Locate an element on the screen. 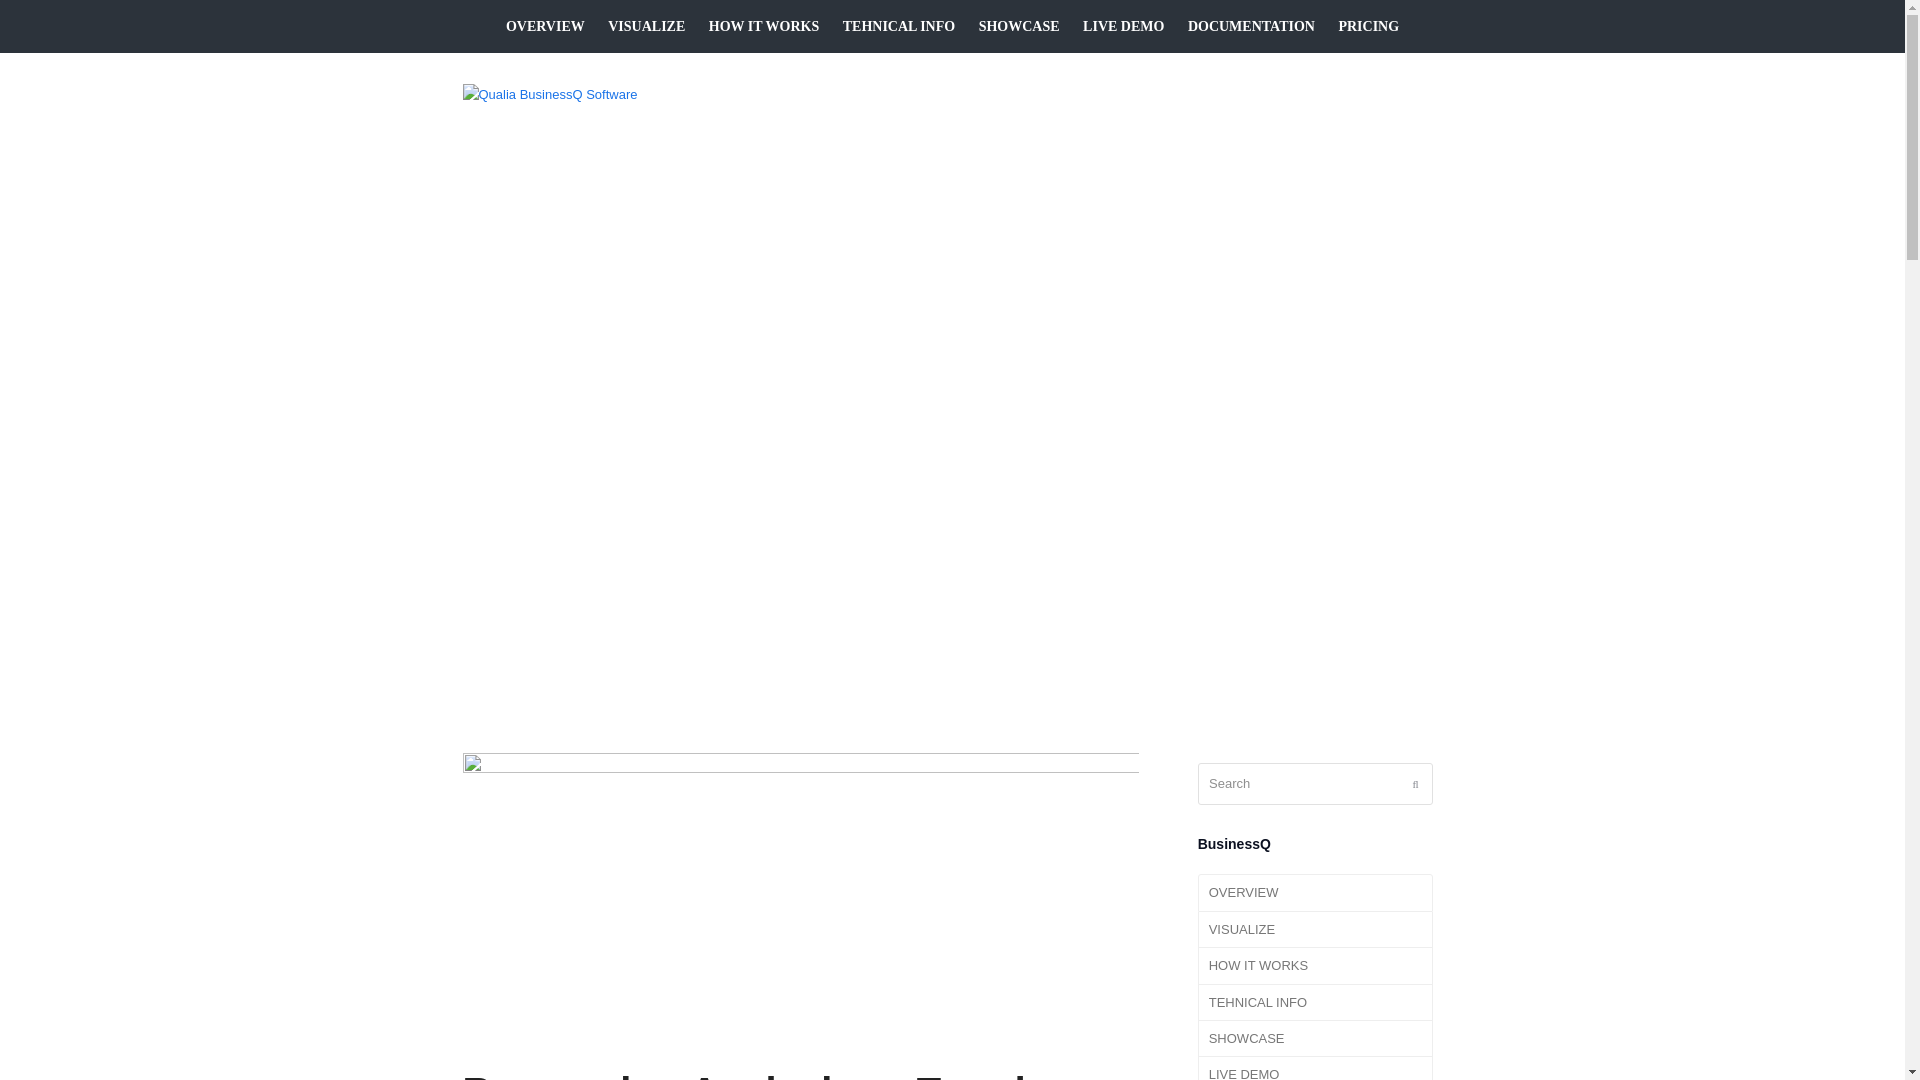 The width and height of the screenshot is (1920, 1080). ABOUT is located at coordinates (1209, 94).